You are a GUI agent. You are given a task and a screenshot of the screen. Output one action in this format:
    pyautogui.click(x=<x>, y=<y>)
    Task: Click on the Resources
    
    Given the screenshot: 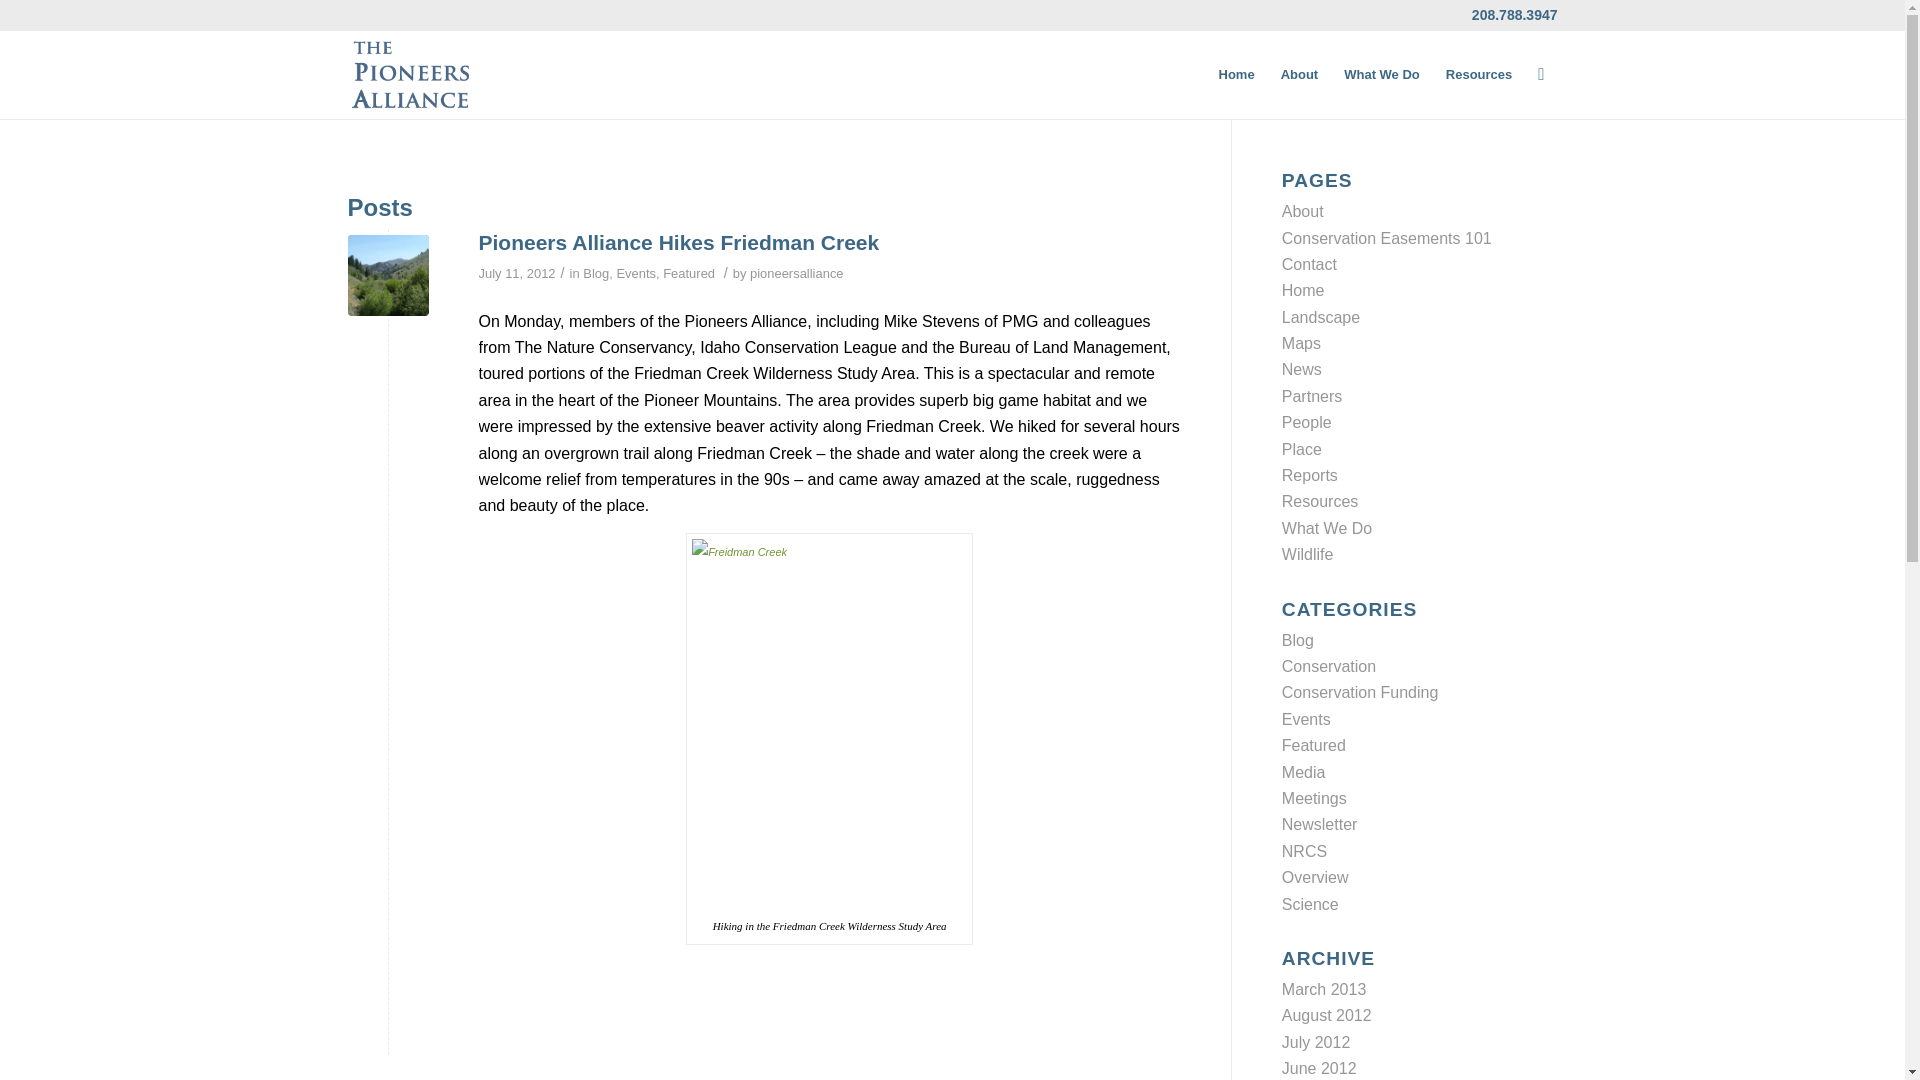 What is the action you would take?
    pyautogui.click(x=1320, y=500)
    